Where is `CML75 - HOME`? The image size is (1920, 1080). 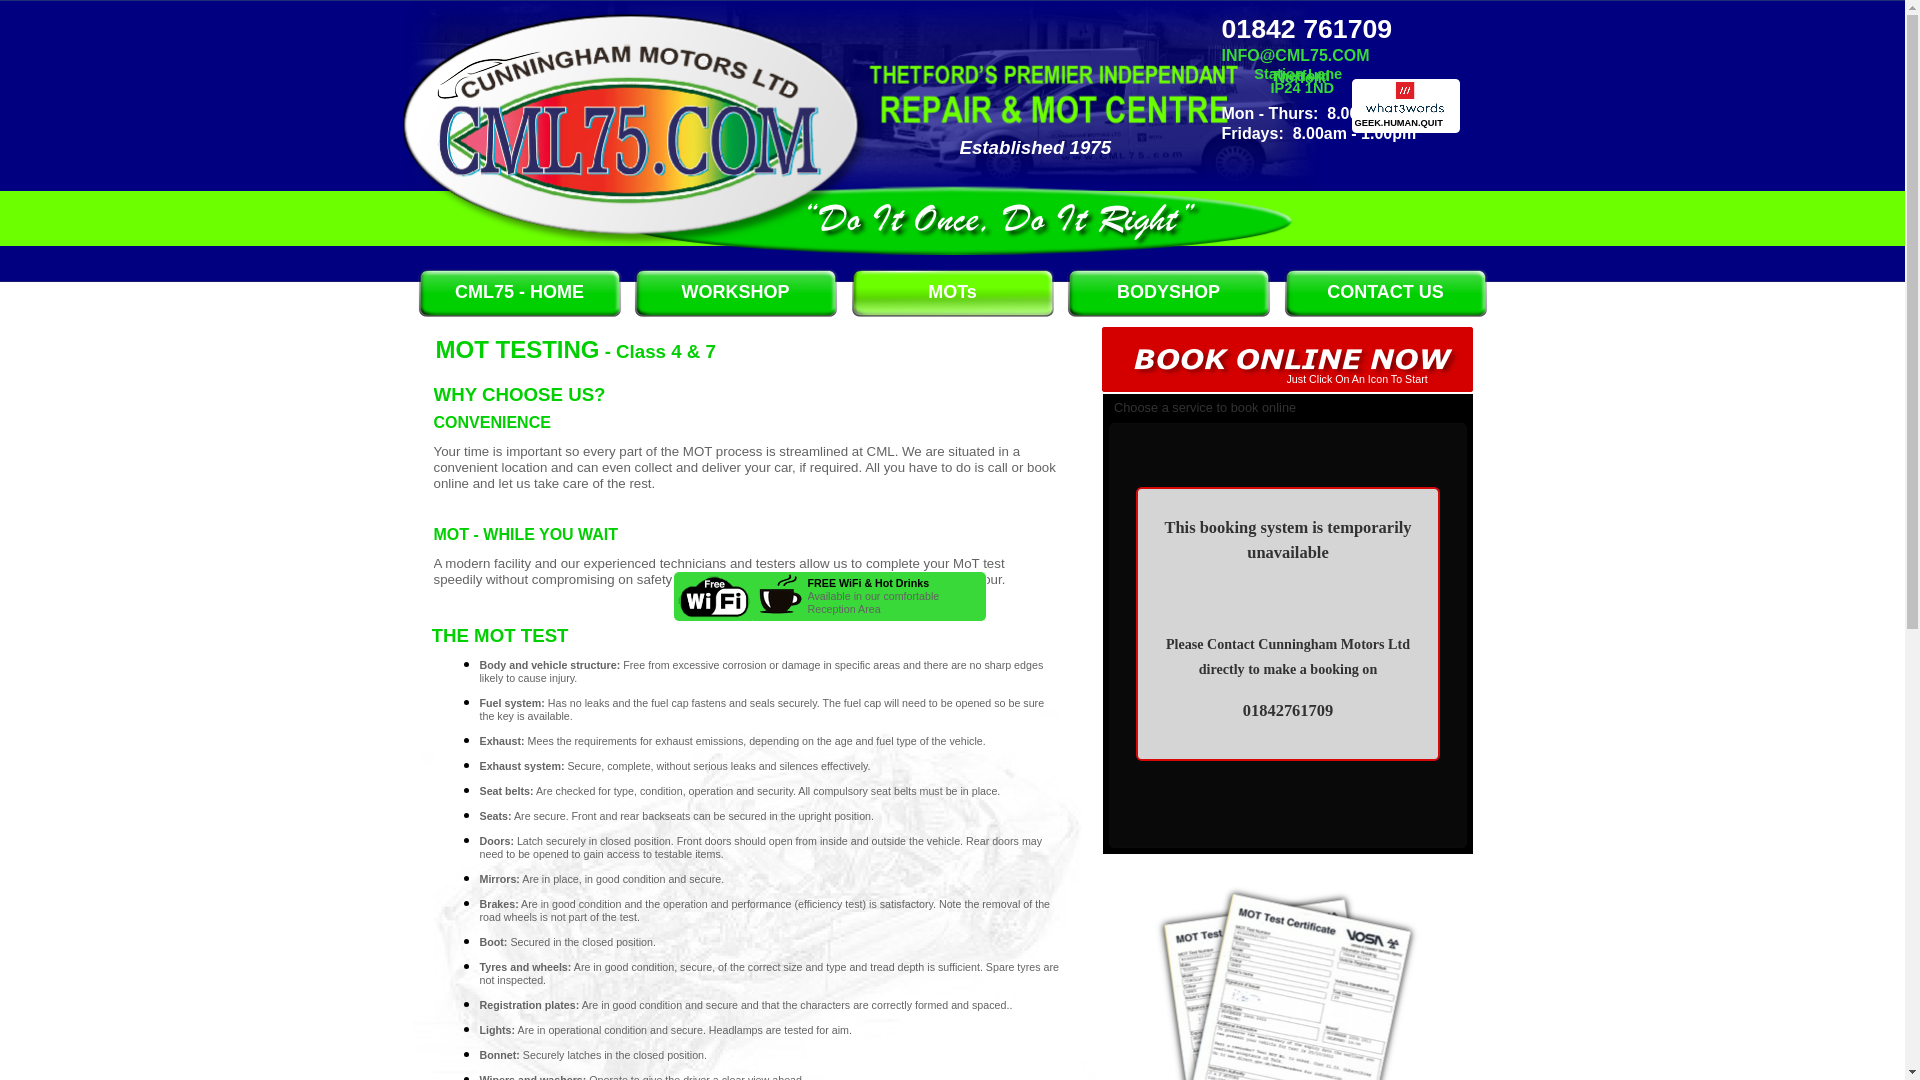
CML75 - HOME is located at coordinates (520, 292).